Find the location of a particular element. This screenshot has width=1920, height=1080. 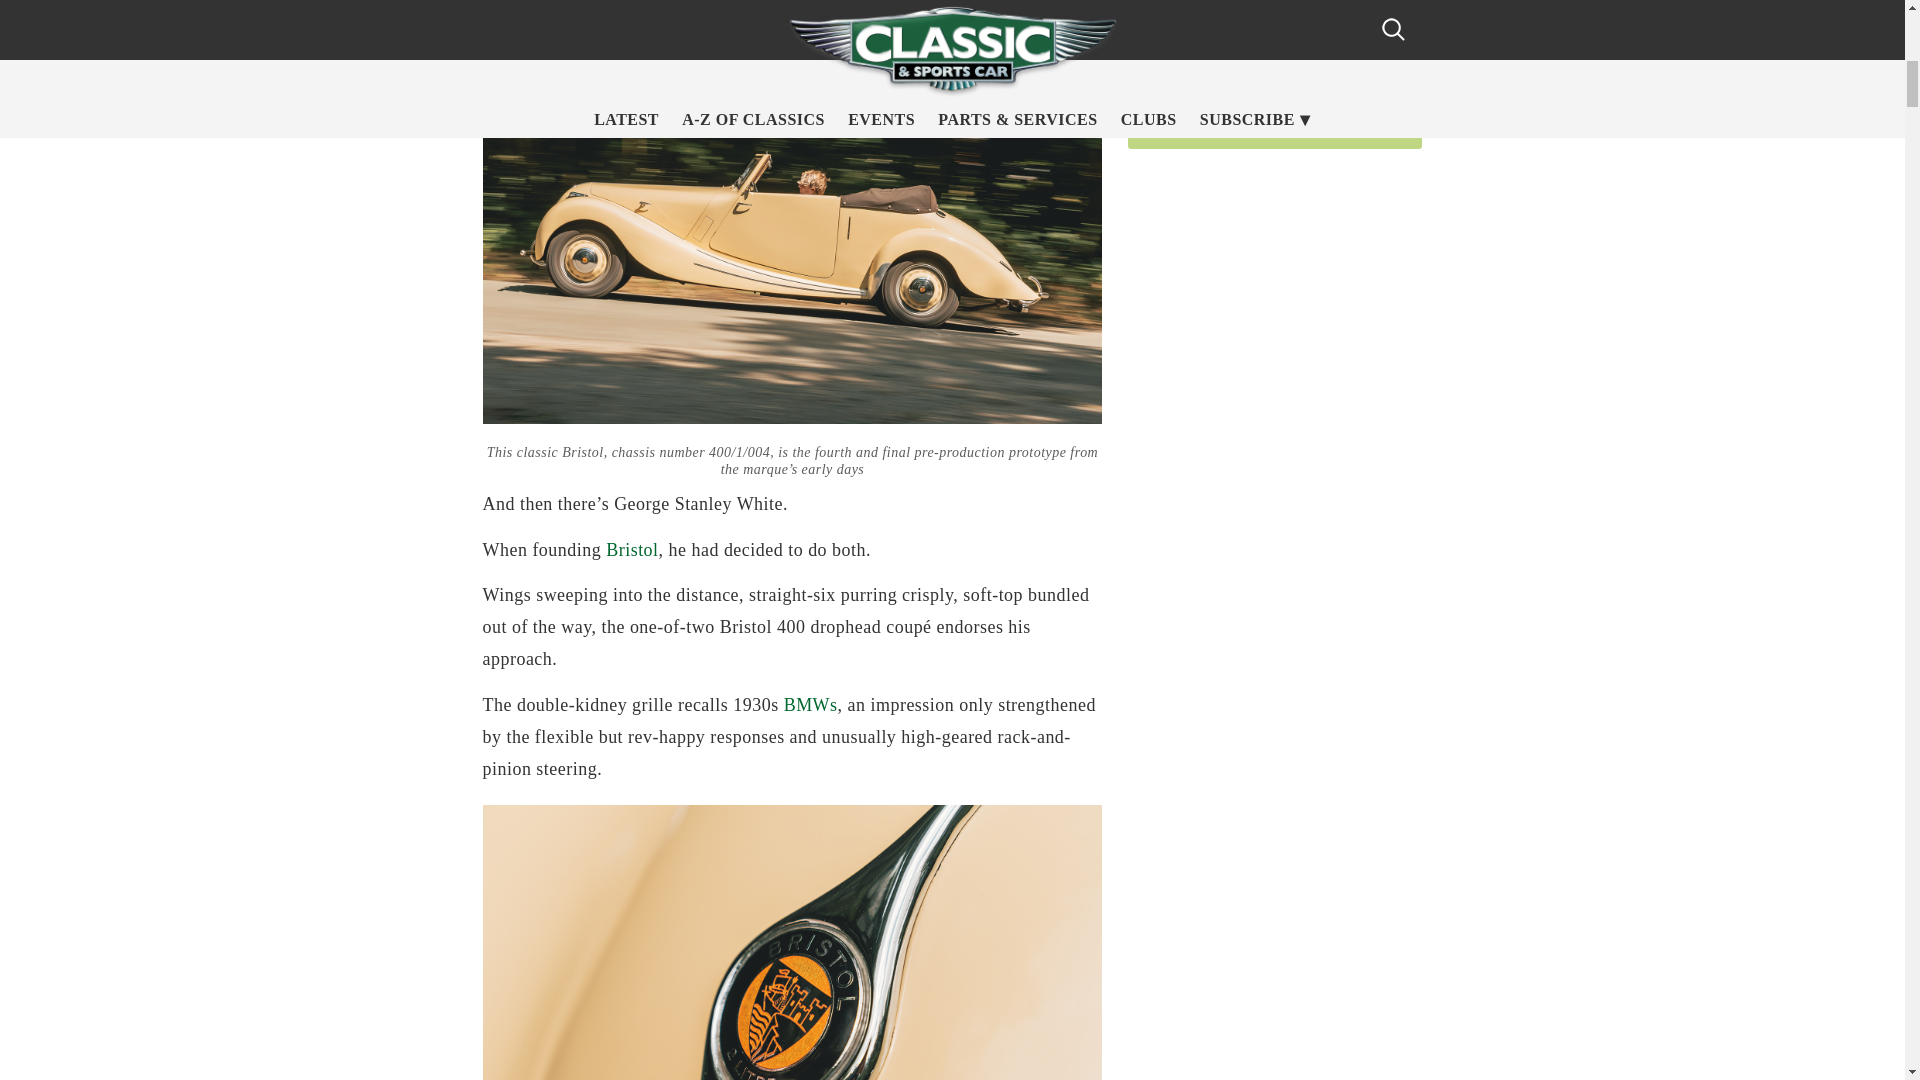

Bristol classic cars were influenced by early BMW designs is located at coordinates (792, 942).